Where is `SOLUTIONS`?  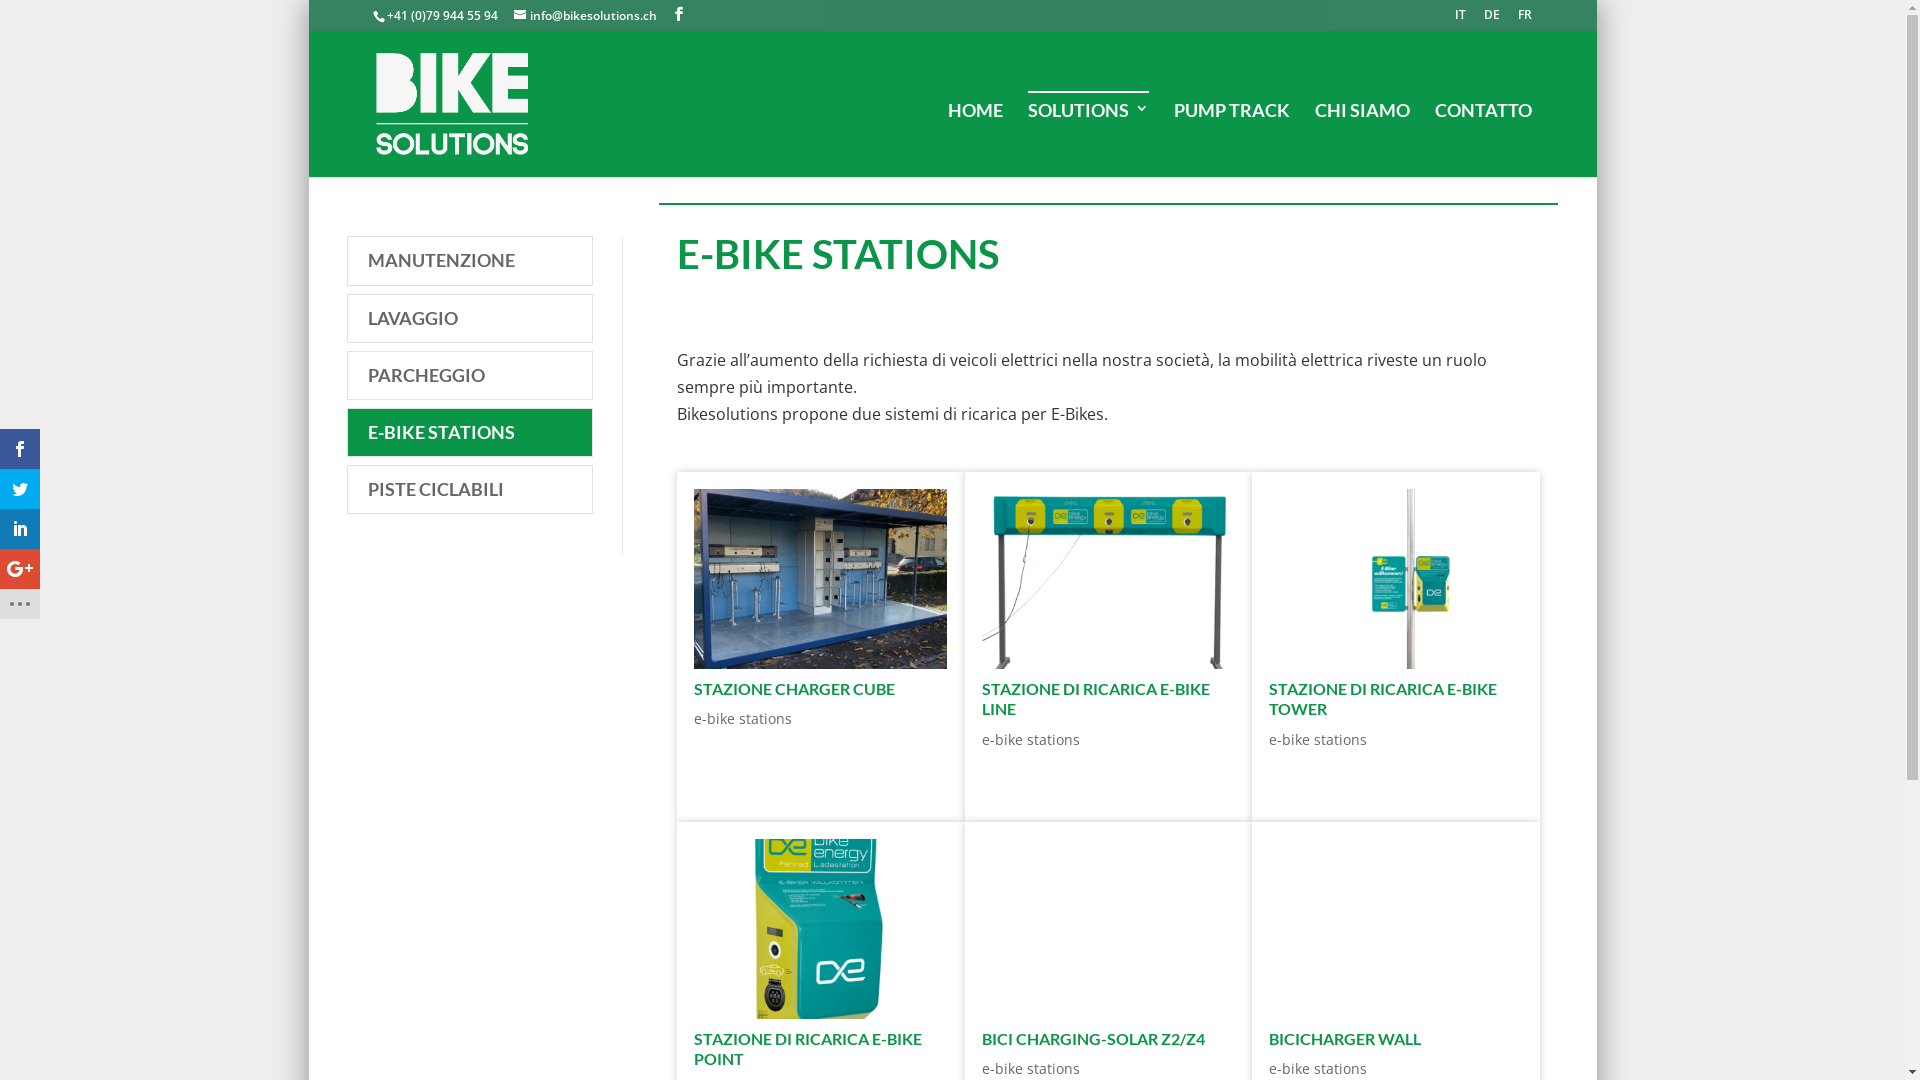 SOLUTIONS is located at coordinates (1088, 134).